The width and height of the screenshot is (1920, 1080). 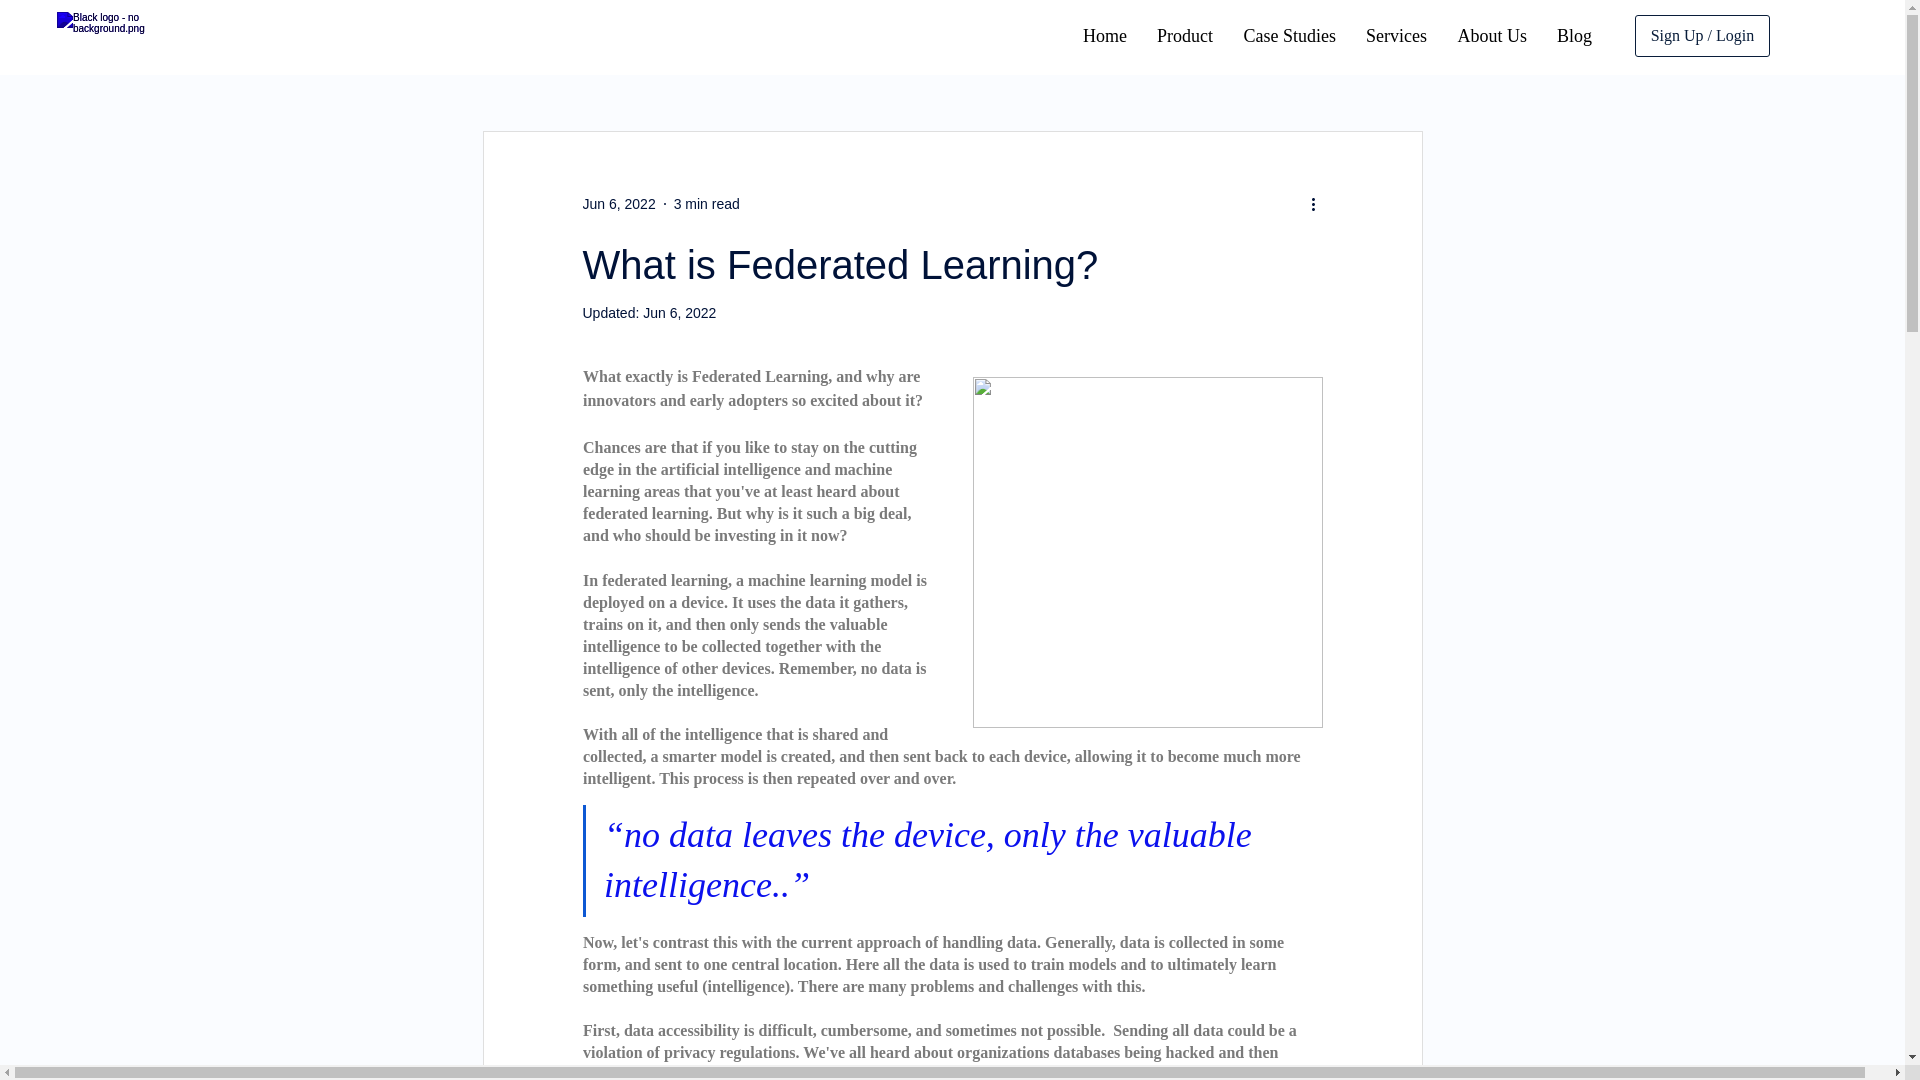 I want to click on Blog, so click(x=1574, y=35).